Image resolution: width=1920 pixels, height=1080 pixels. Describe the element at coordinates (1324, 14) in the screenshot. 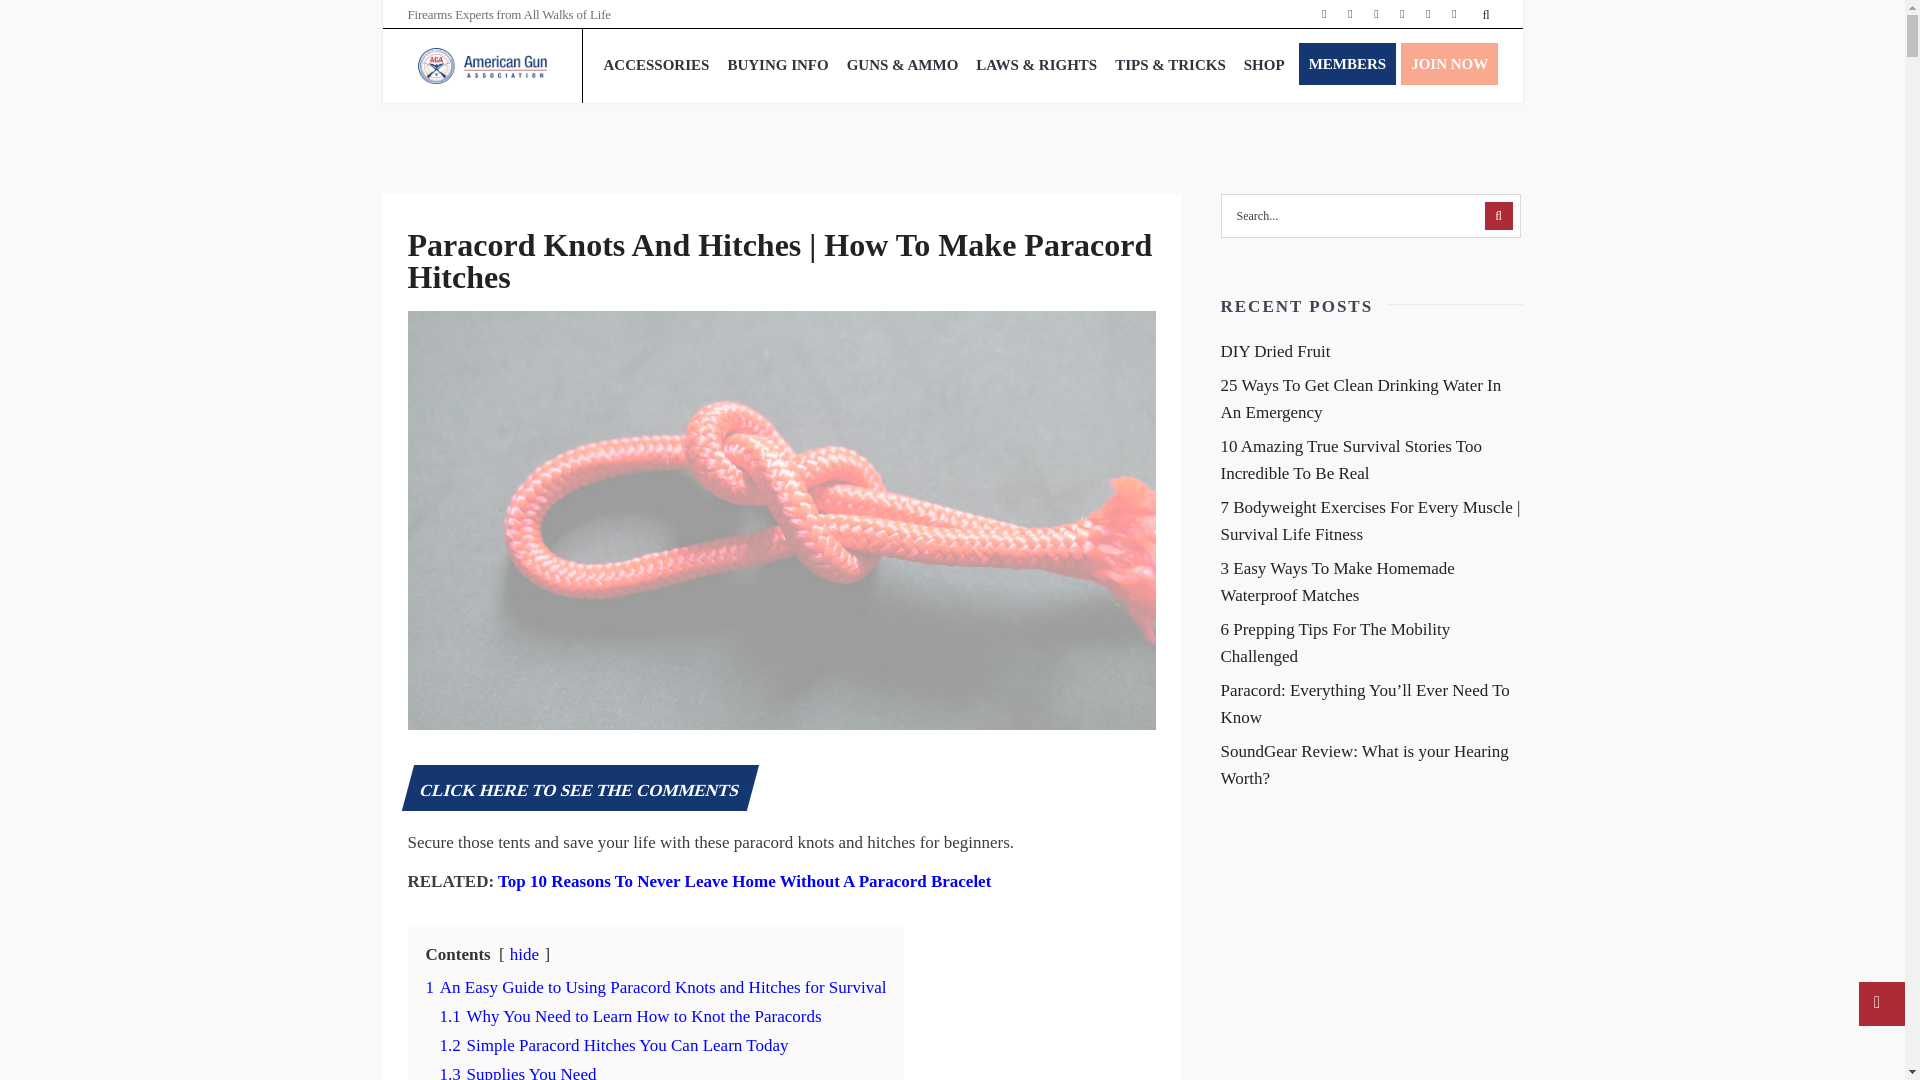

I see `Facebook` at that location.